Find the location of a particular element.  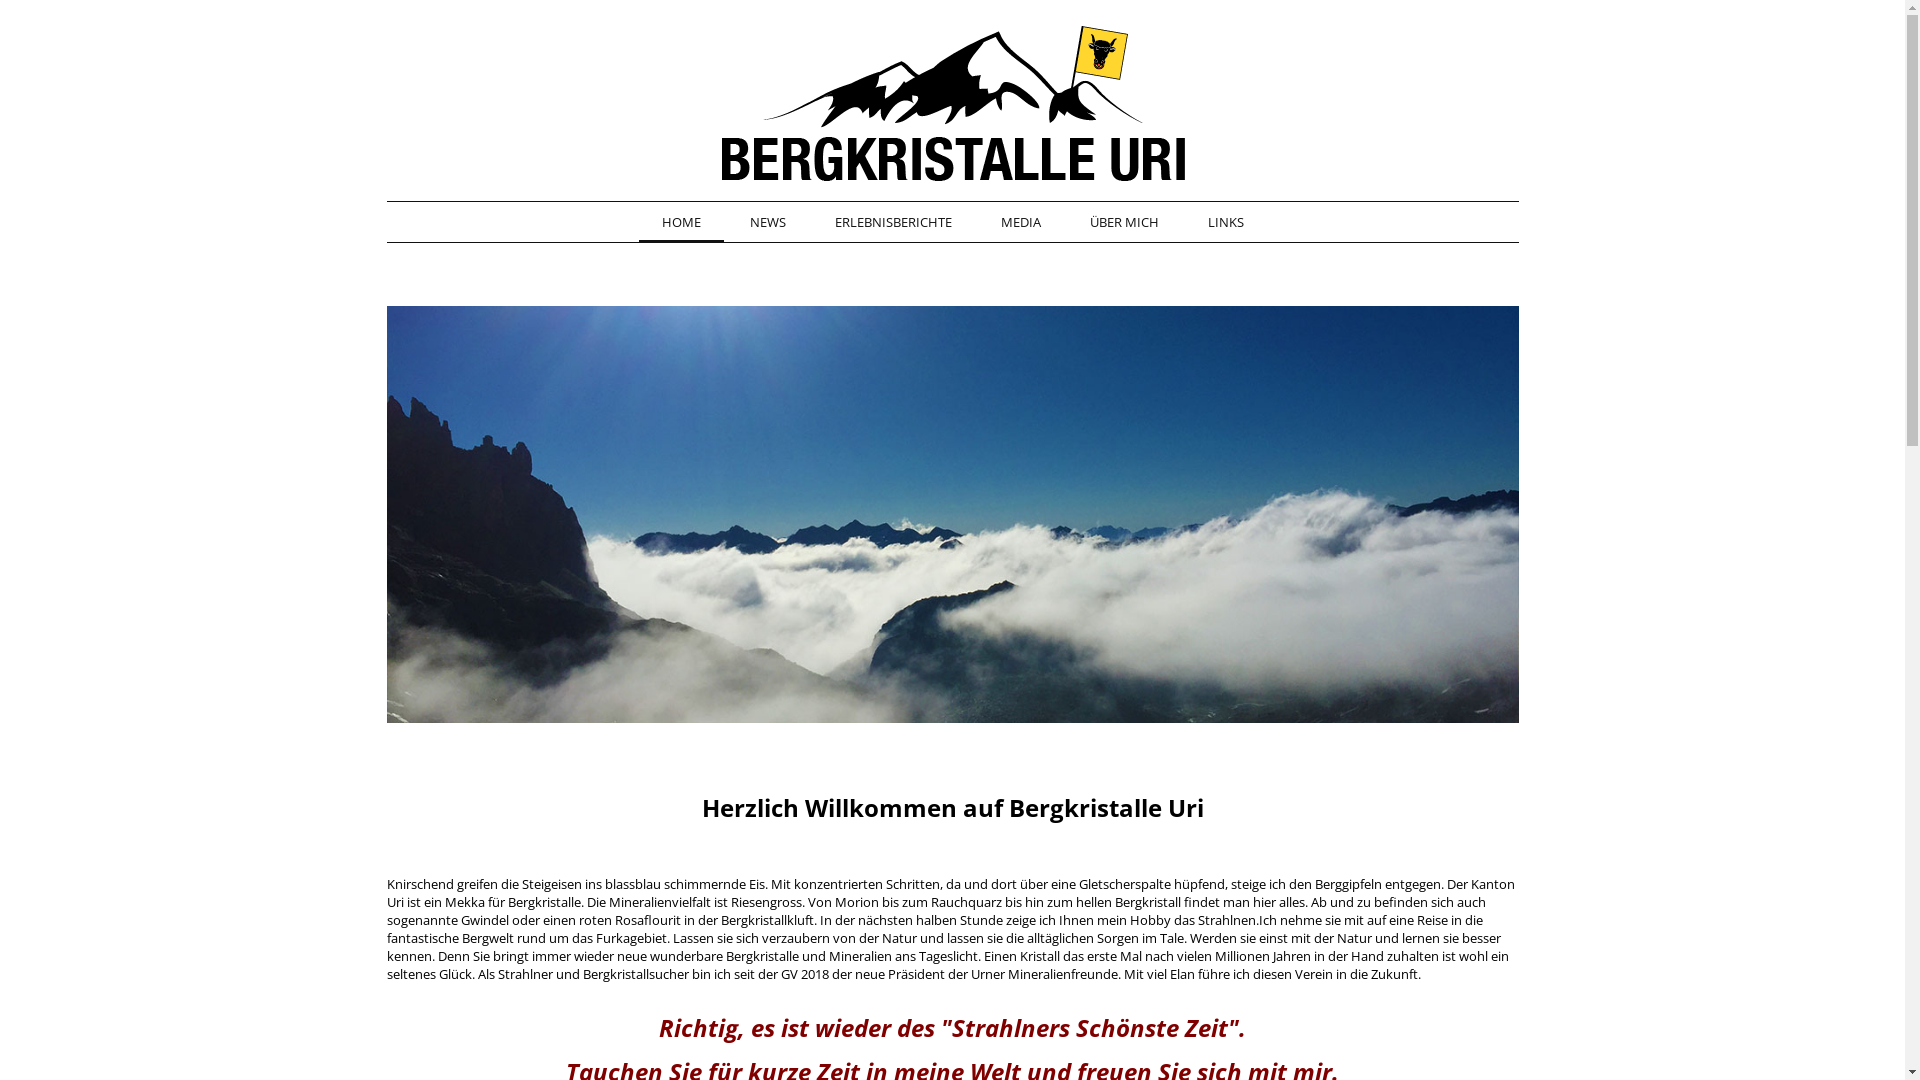

  is located at coordinates (960, 735).